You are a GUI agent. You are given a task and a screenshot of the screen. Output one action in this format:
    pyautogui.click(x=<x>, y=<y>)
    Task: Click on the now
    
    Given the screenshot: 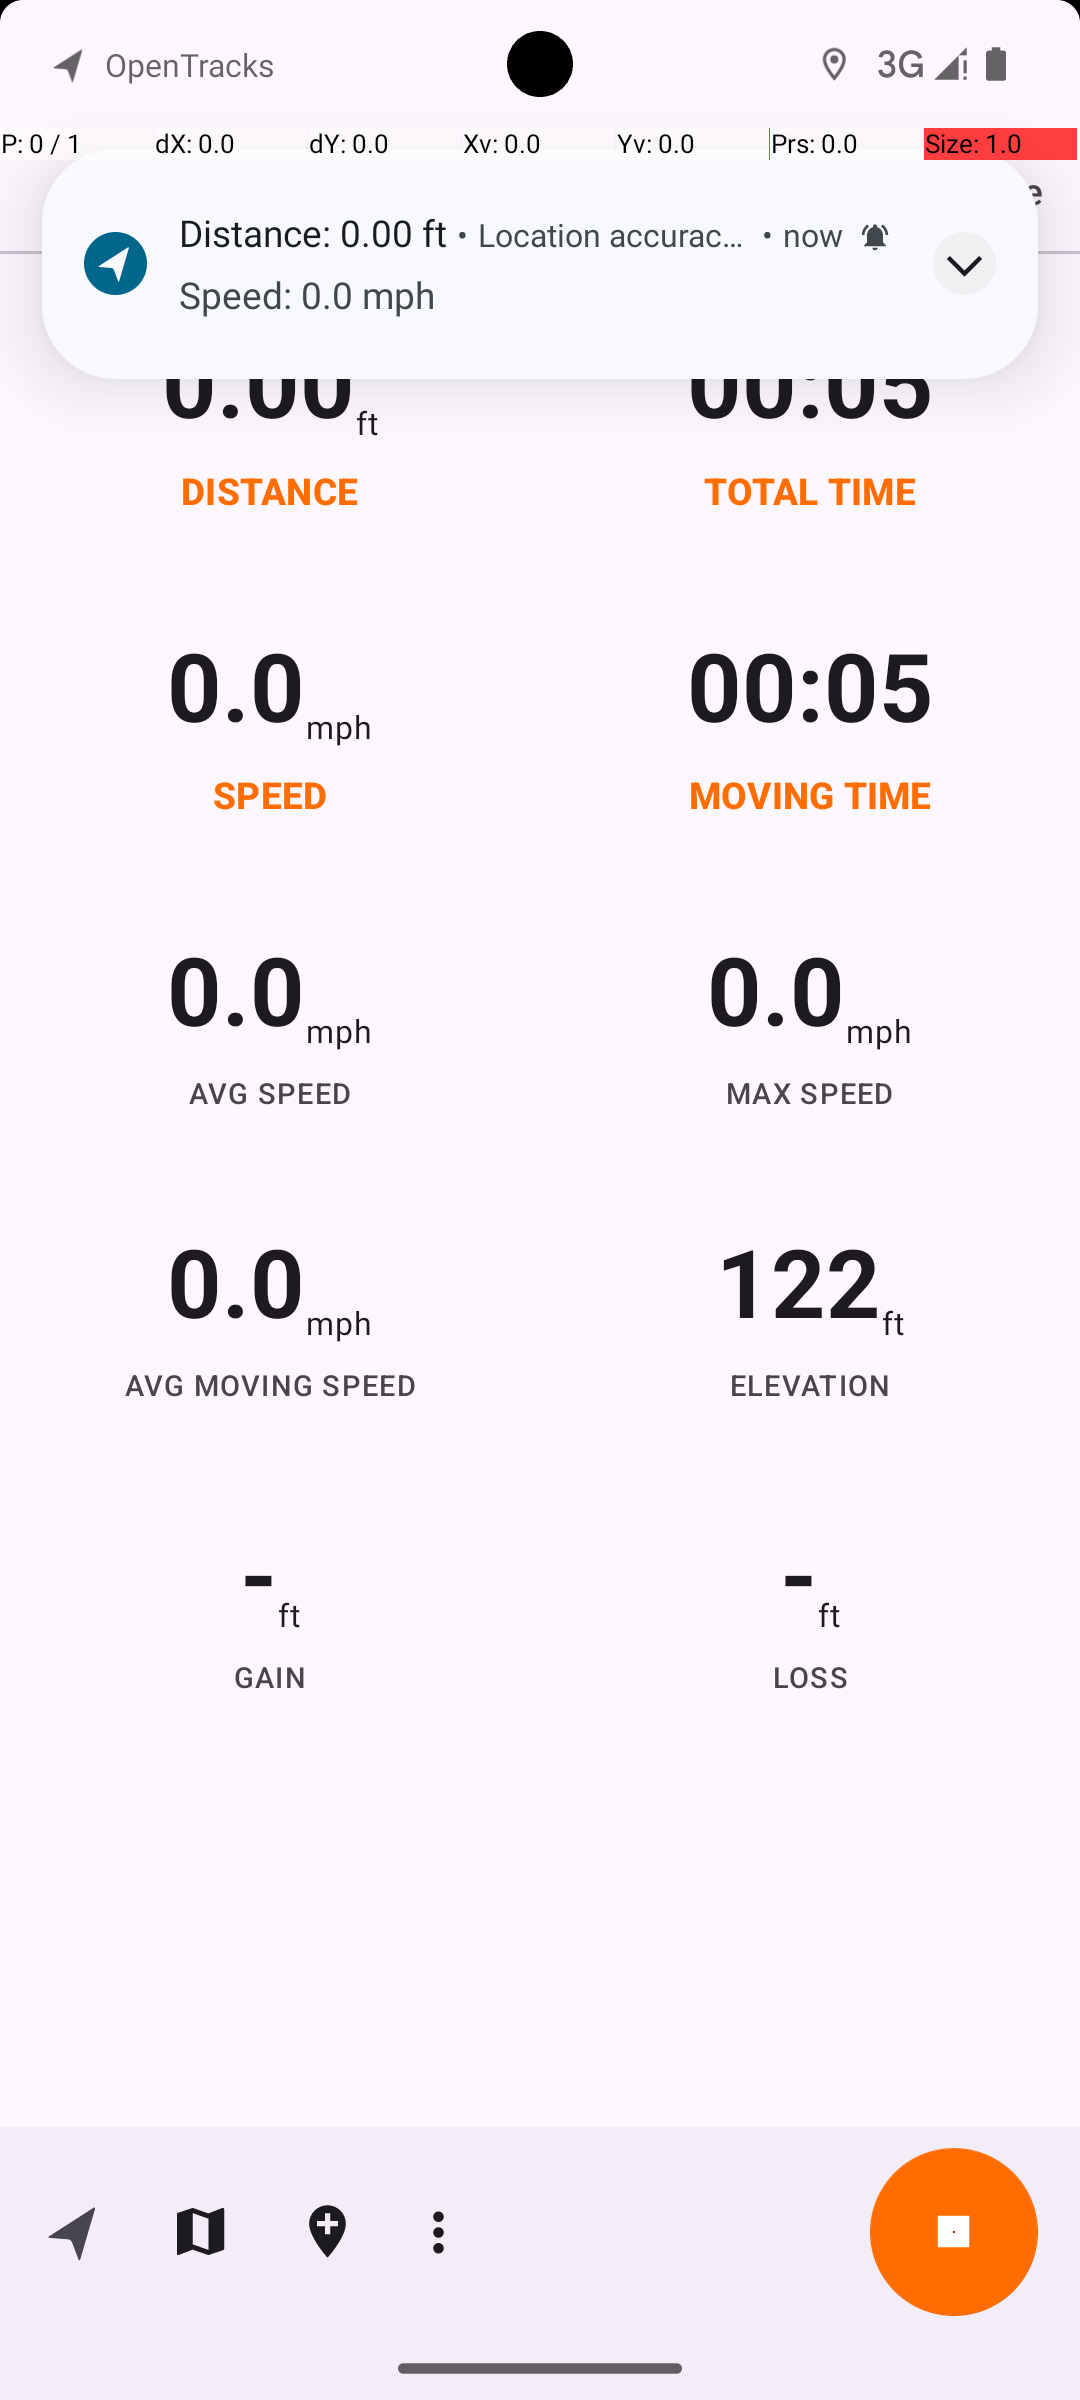 What is the action you would take?
    pyautogui.click(x=813, y=234)
    